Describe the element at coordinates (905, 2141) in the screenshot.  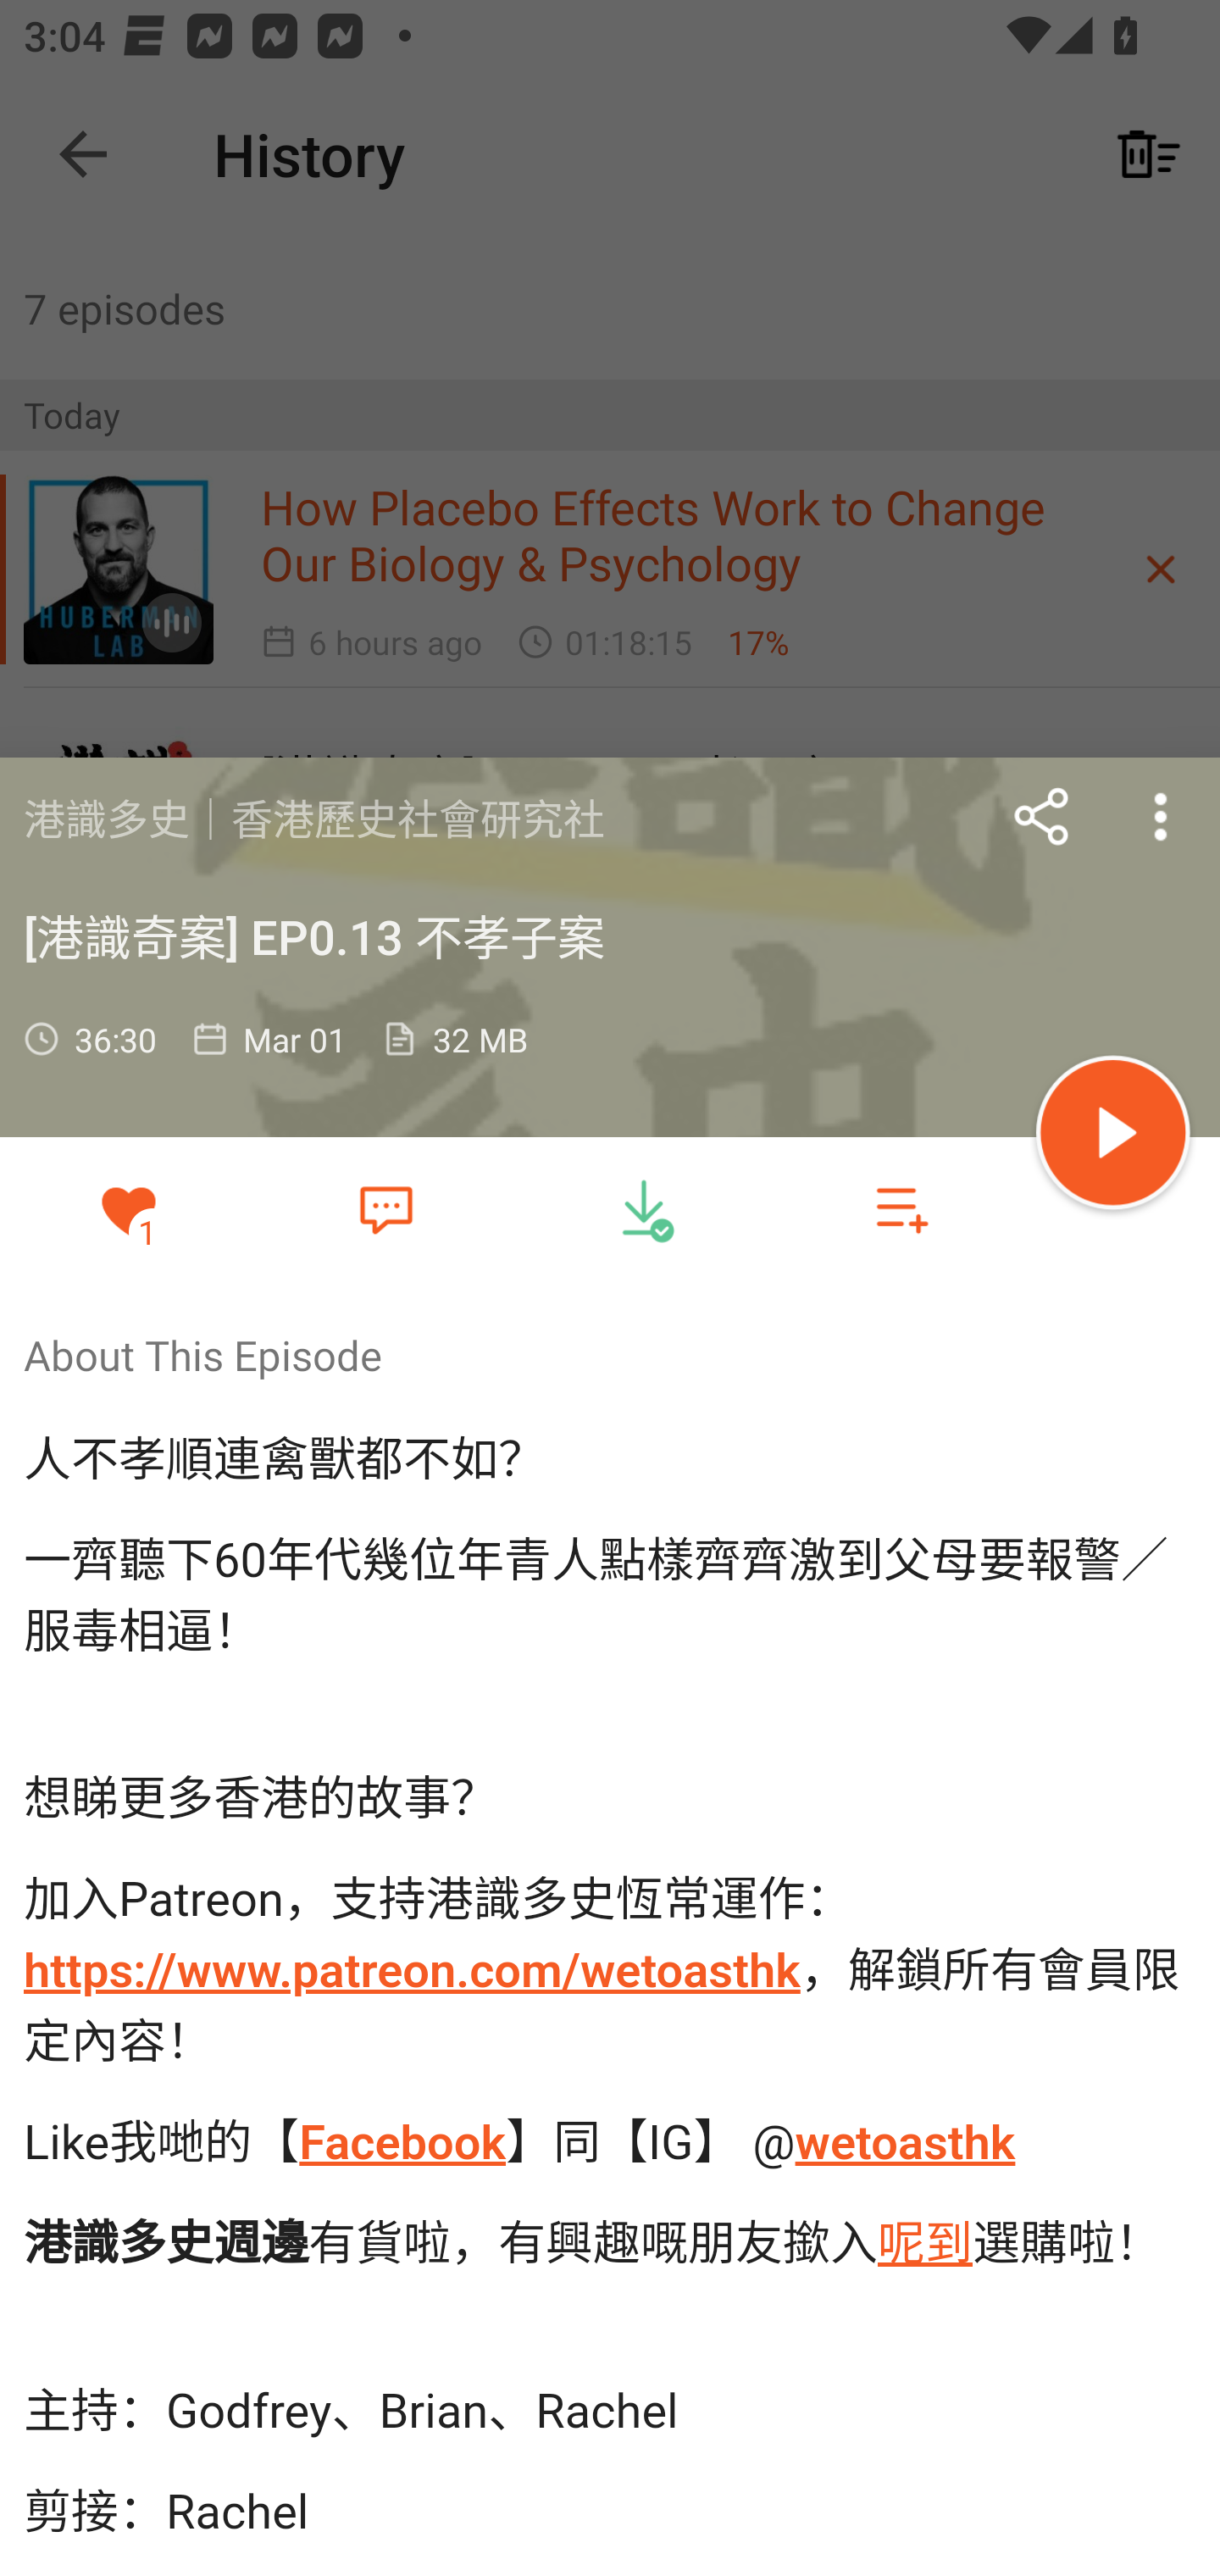
I see `⁠⁠⁠⁠wetoasthk⁠⁠⁠⁠` at that location.